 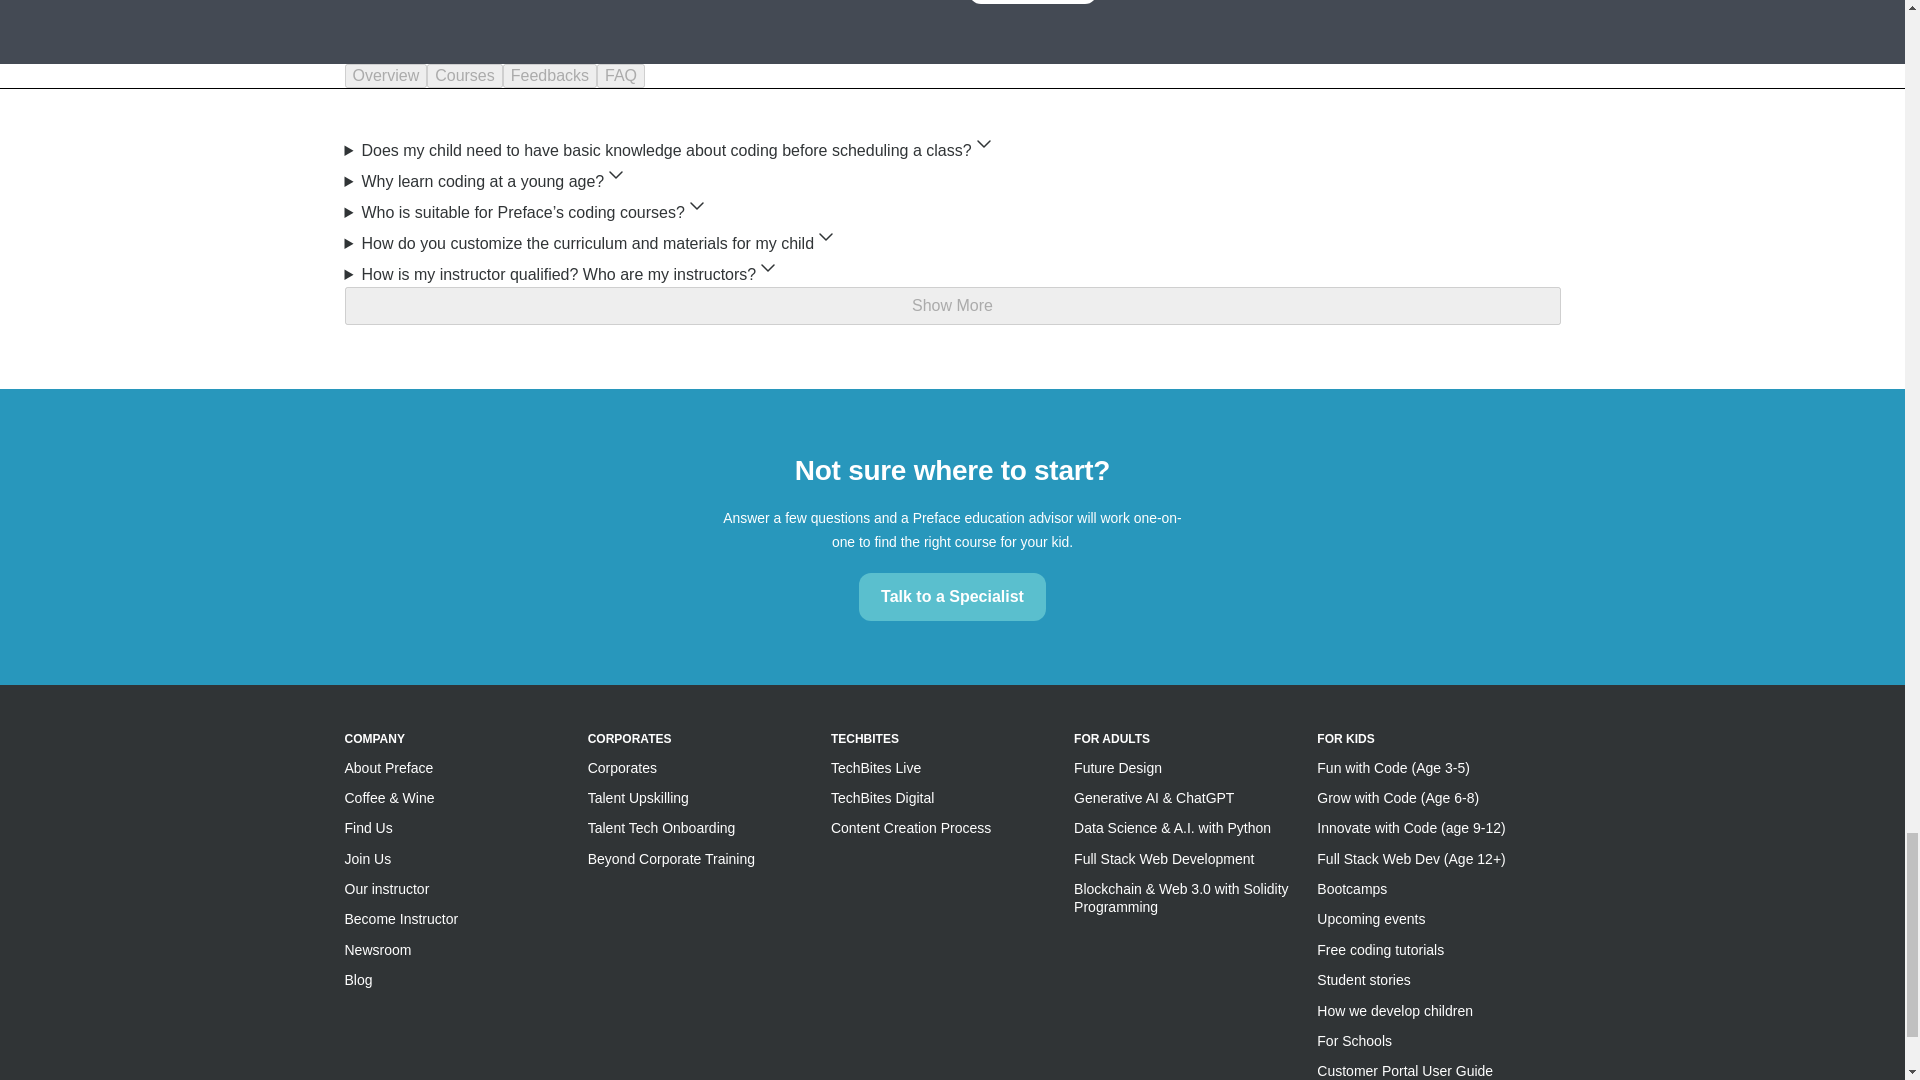 What do you see at coordinates (952, 597) in the screenshot?
I see `Talk to a Specialist` at bounding box center [952, 597].